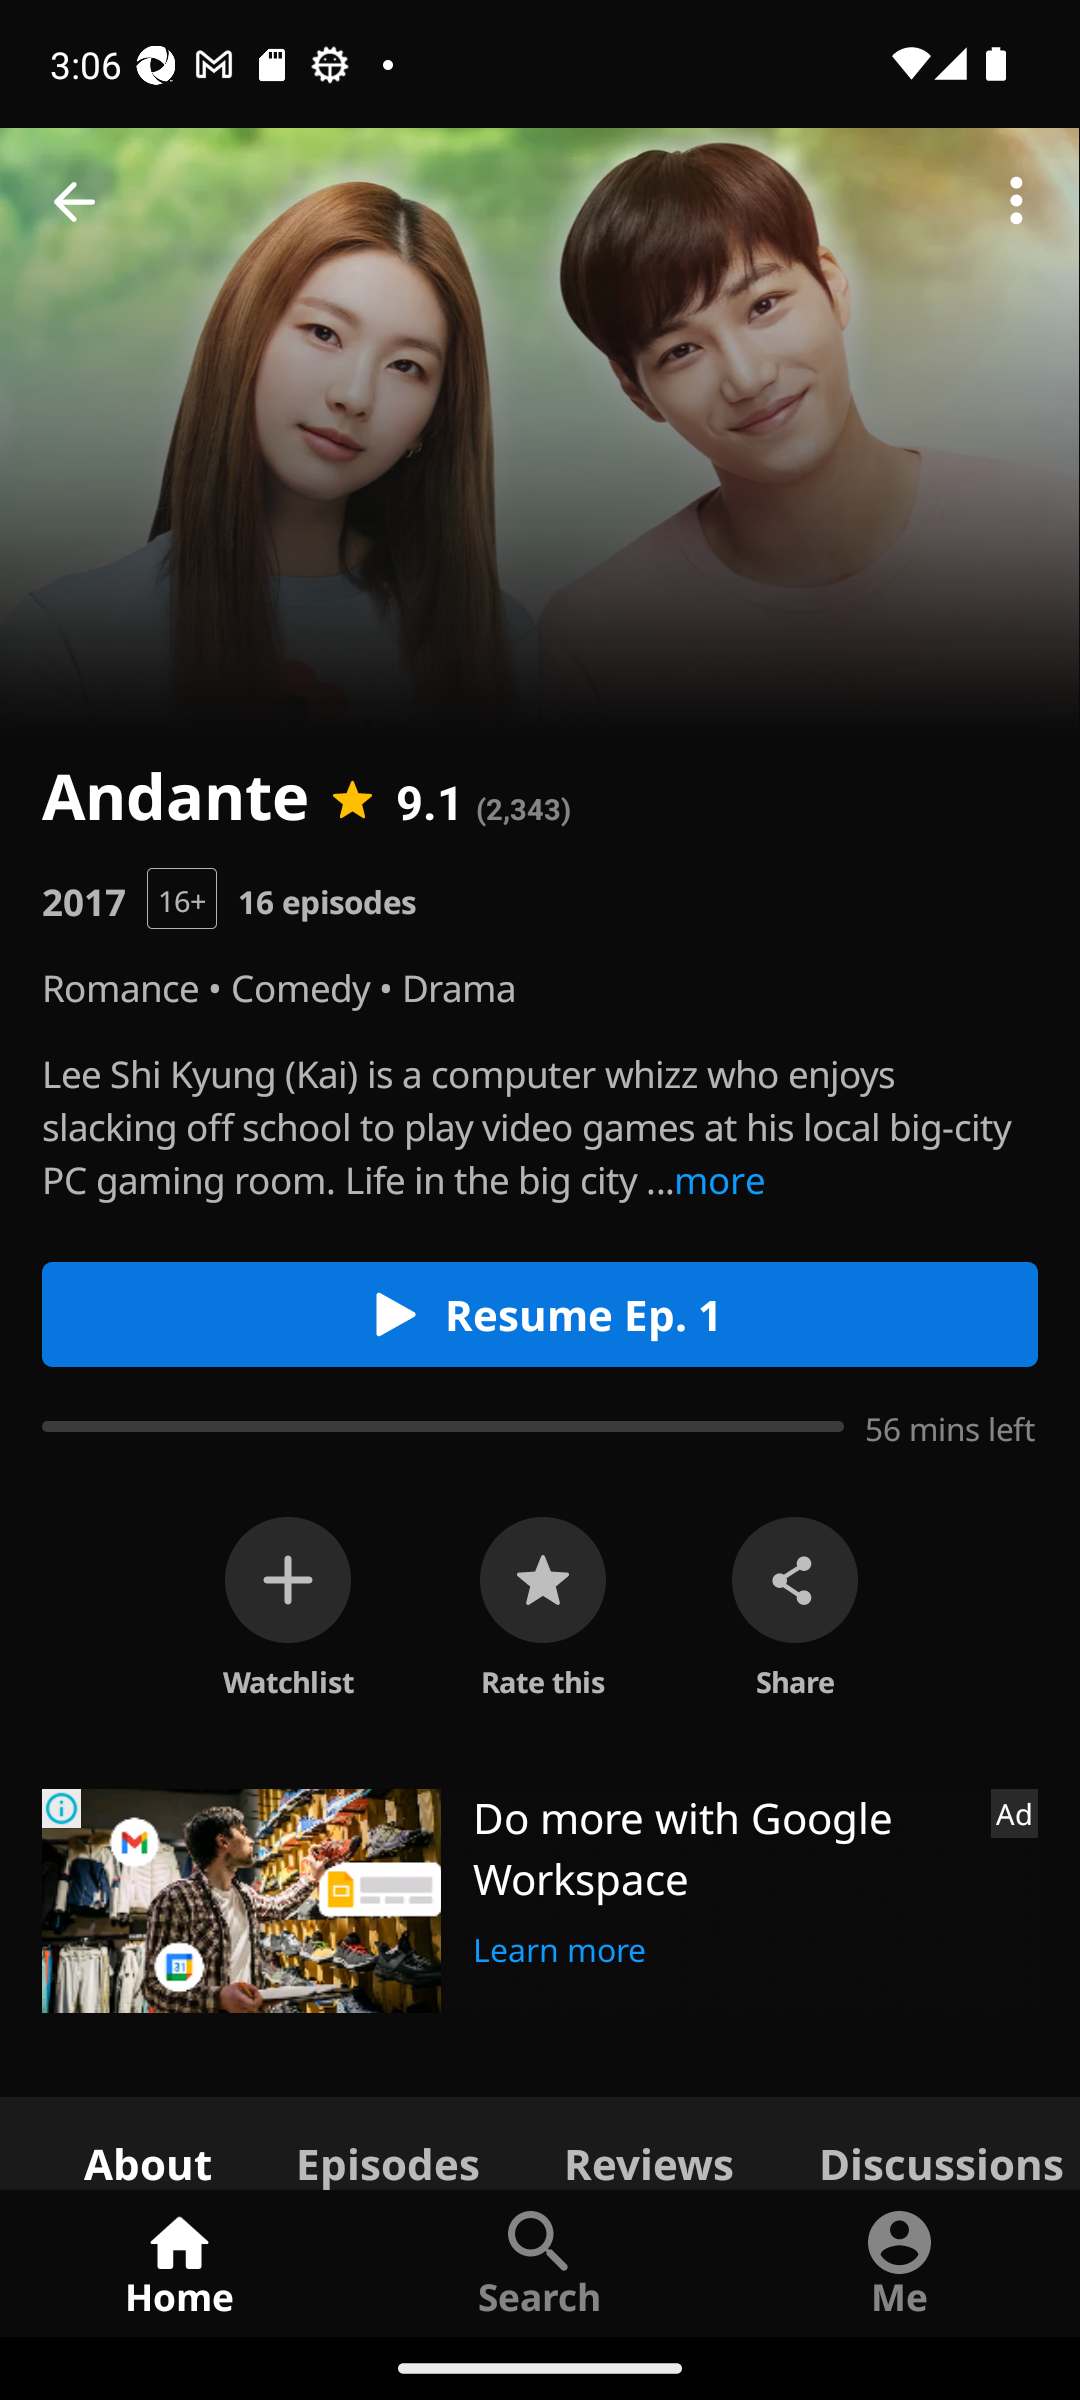 The width and height of the screenshot is (1080, 2400). I want to click on Ad Choices Icon, so click(62, 1808).